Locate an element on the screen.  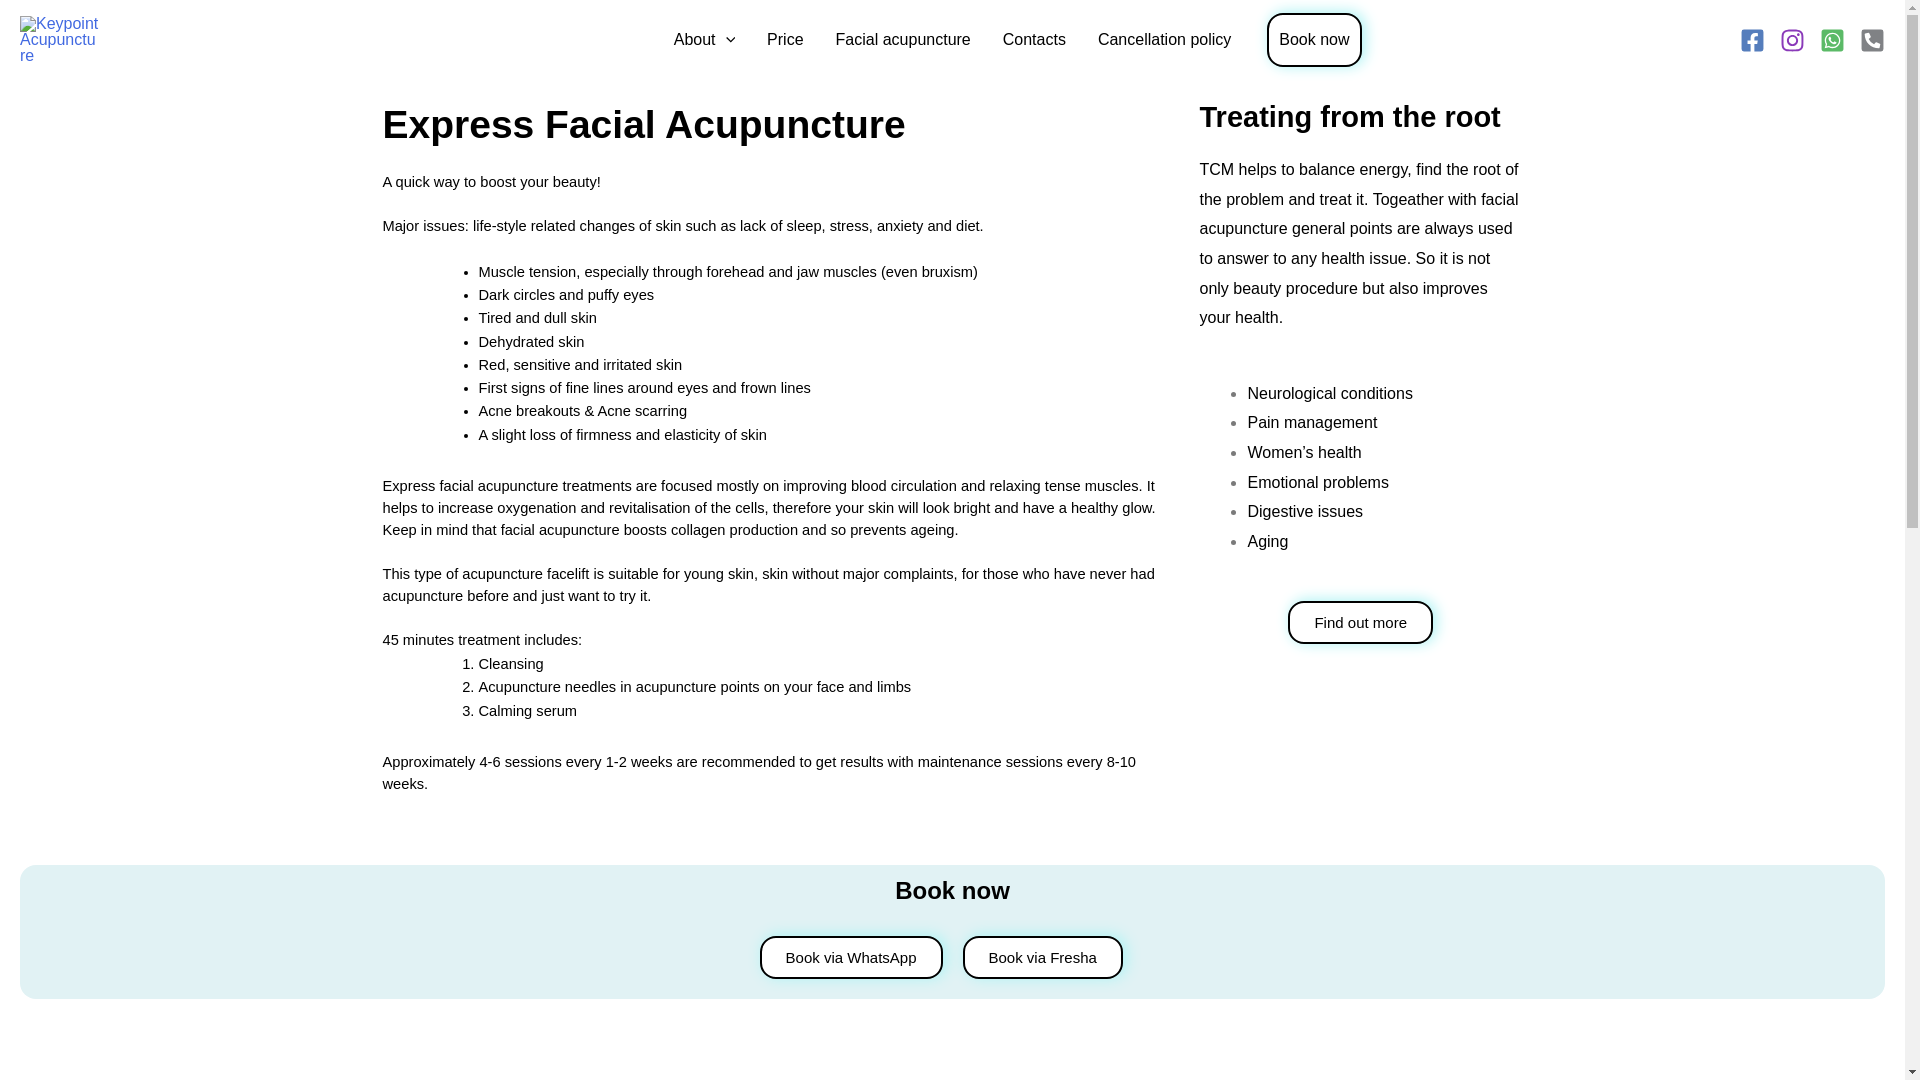
Facial acupuncture is located at coordinates (902, 40).